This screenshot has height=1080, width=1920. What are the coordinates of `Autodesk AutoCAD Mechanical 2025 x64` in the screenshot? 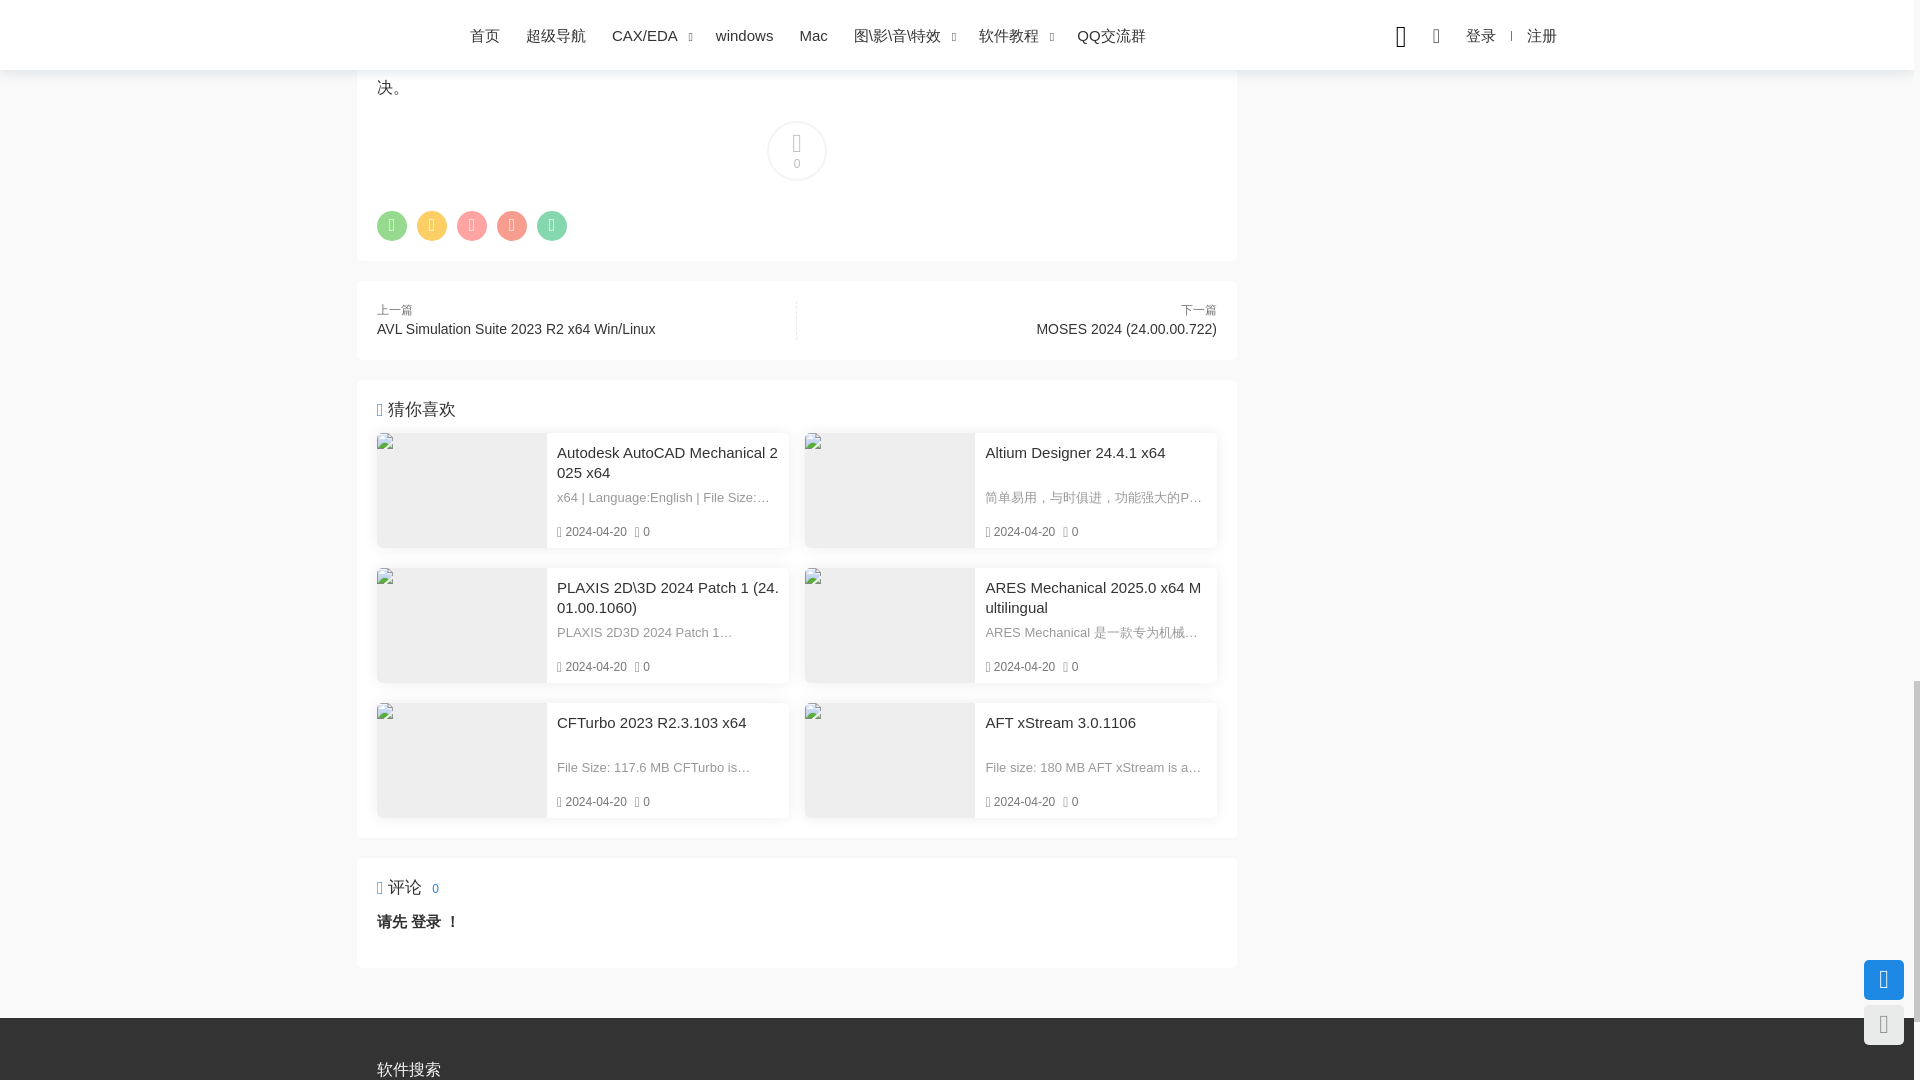 It's located at (462, 490).